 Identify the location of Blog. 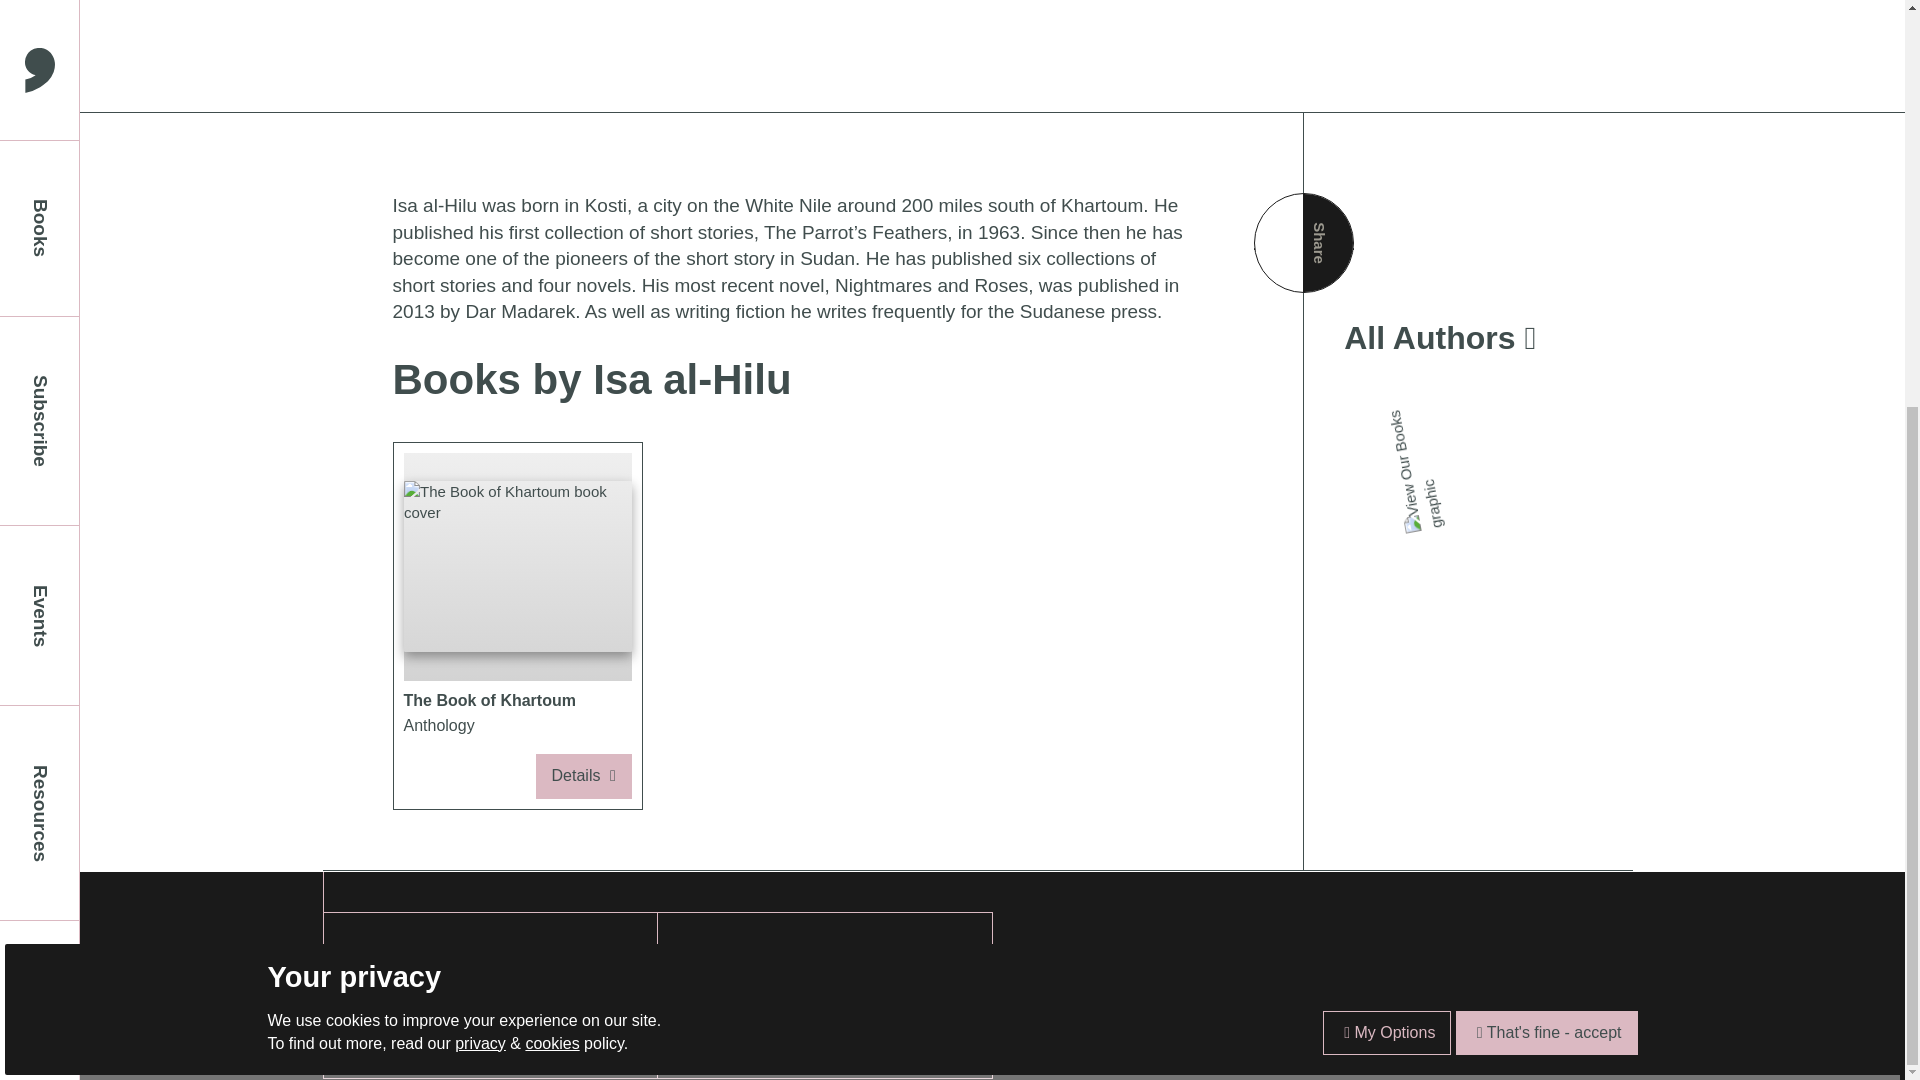
(406, 964).